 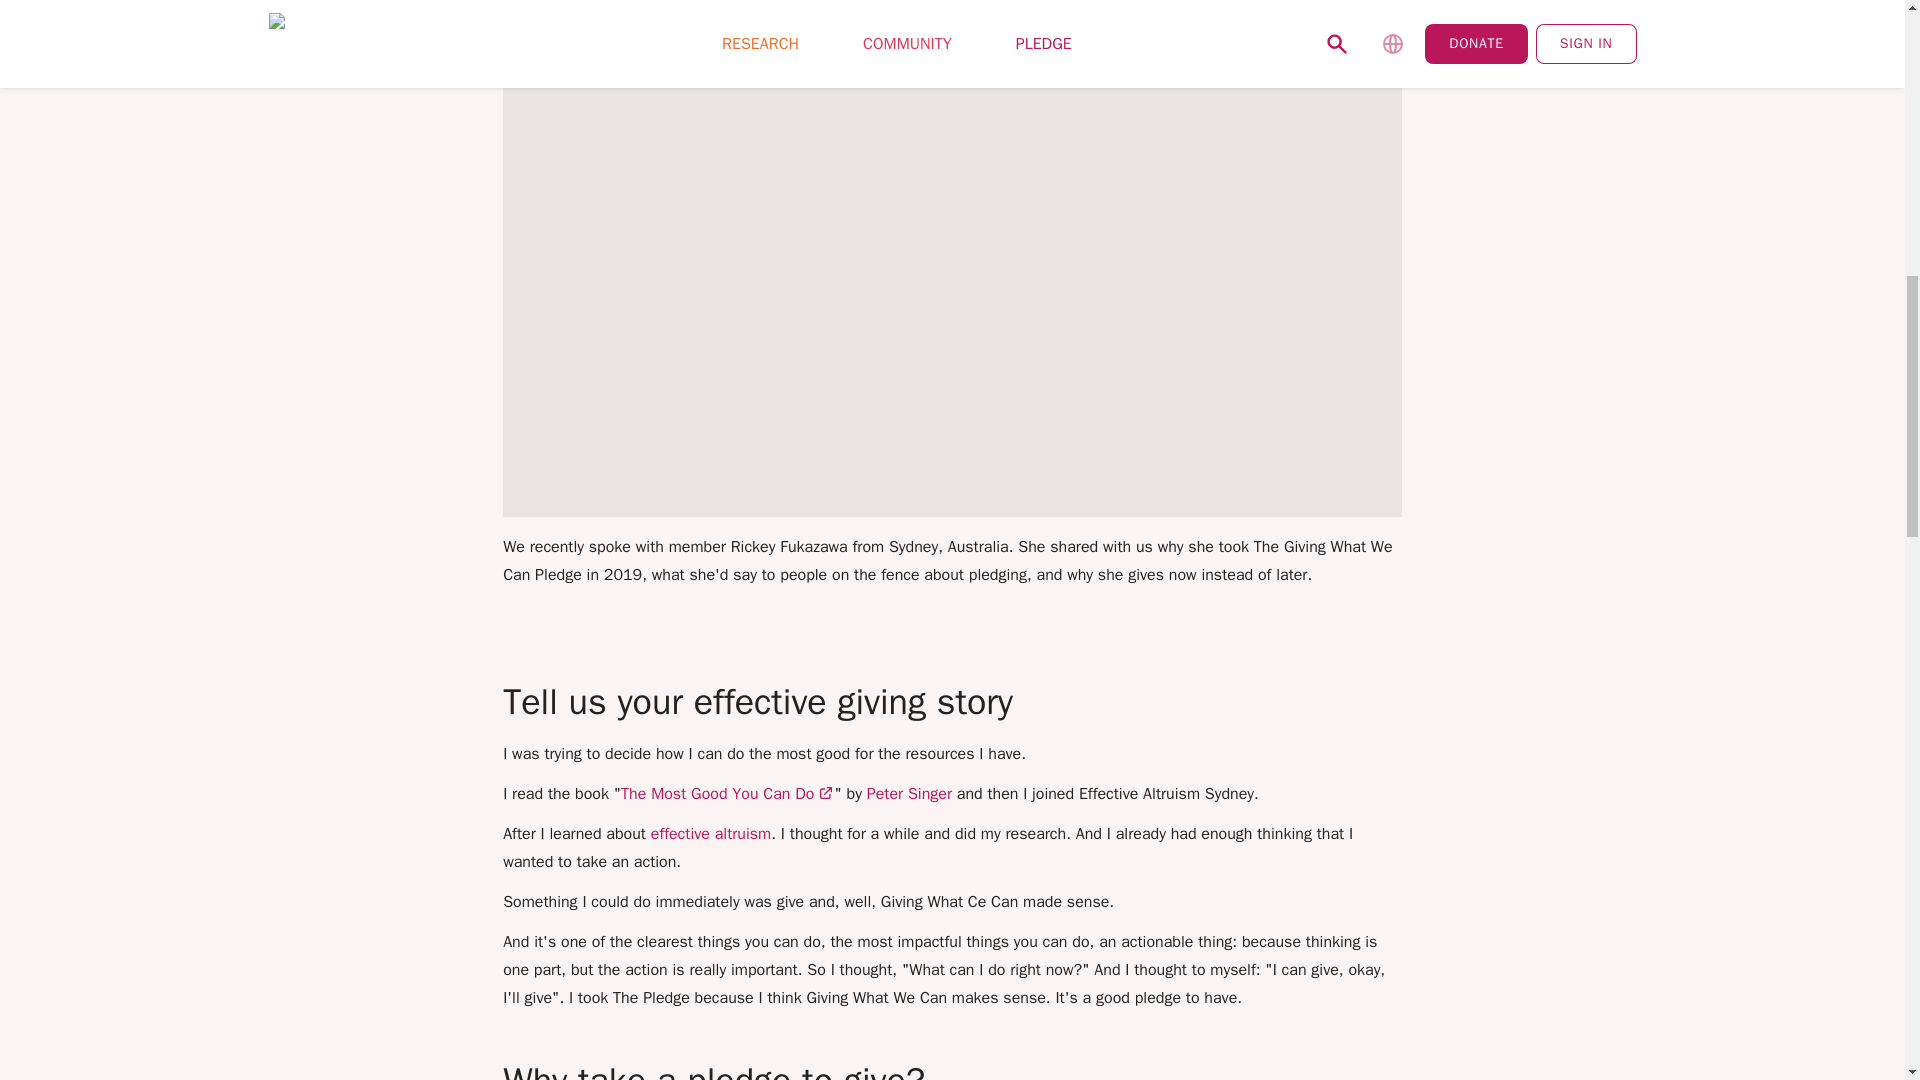 What do you see at coordinates (710, 834) in the screenshot?
I see `effective altruism` at bounding box center [710, 834].